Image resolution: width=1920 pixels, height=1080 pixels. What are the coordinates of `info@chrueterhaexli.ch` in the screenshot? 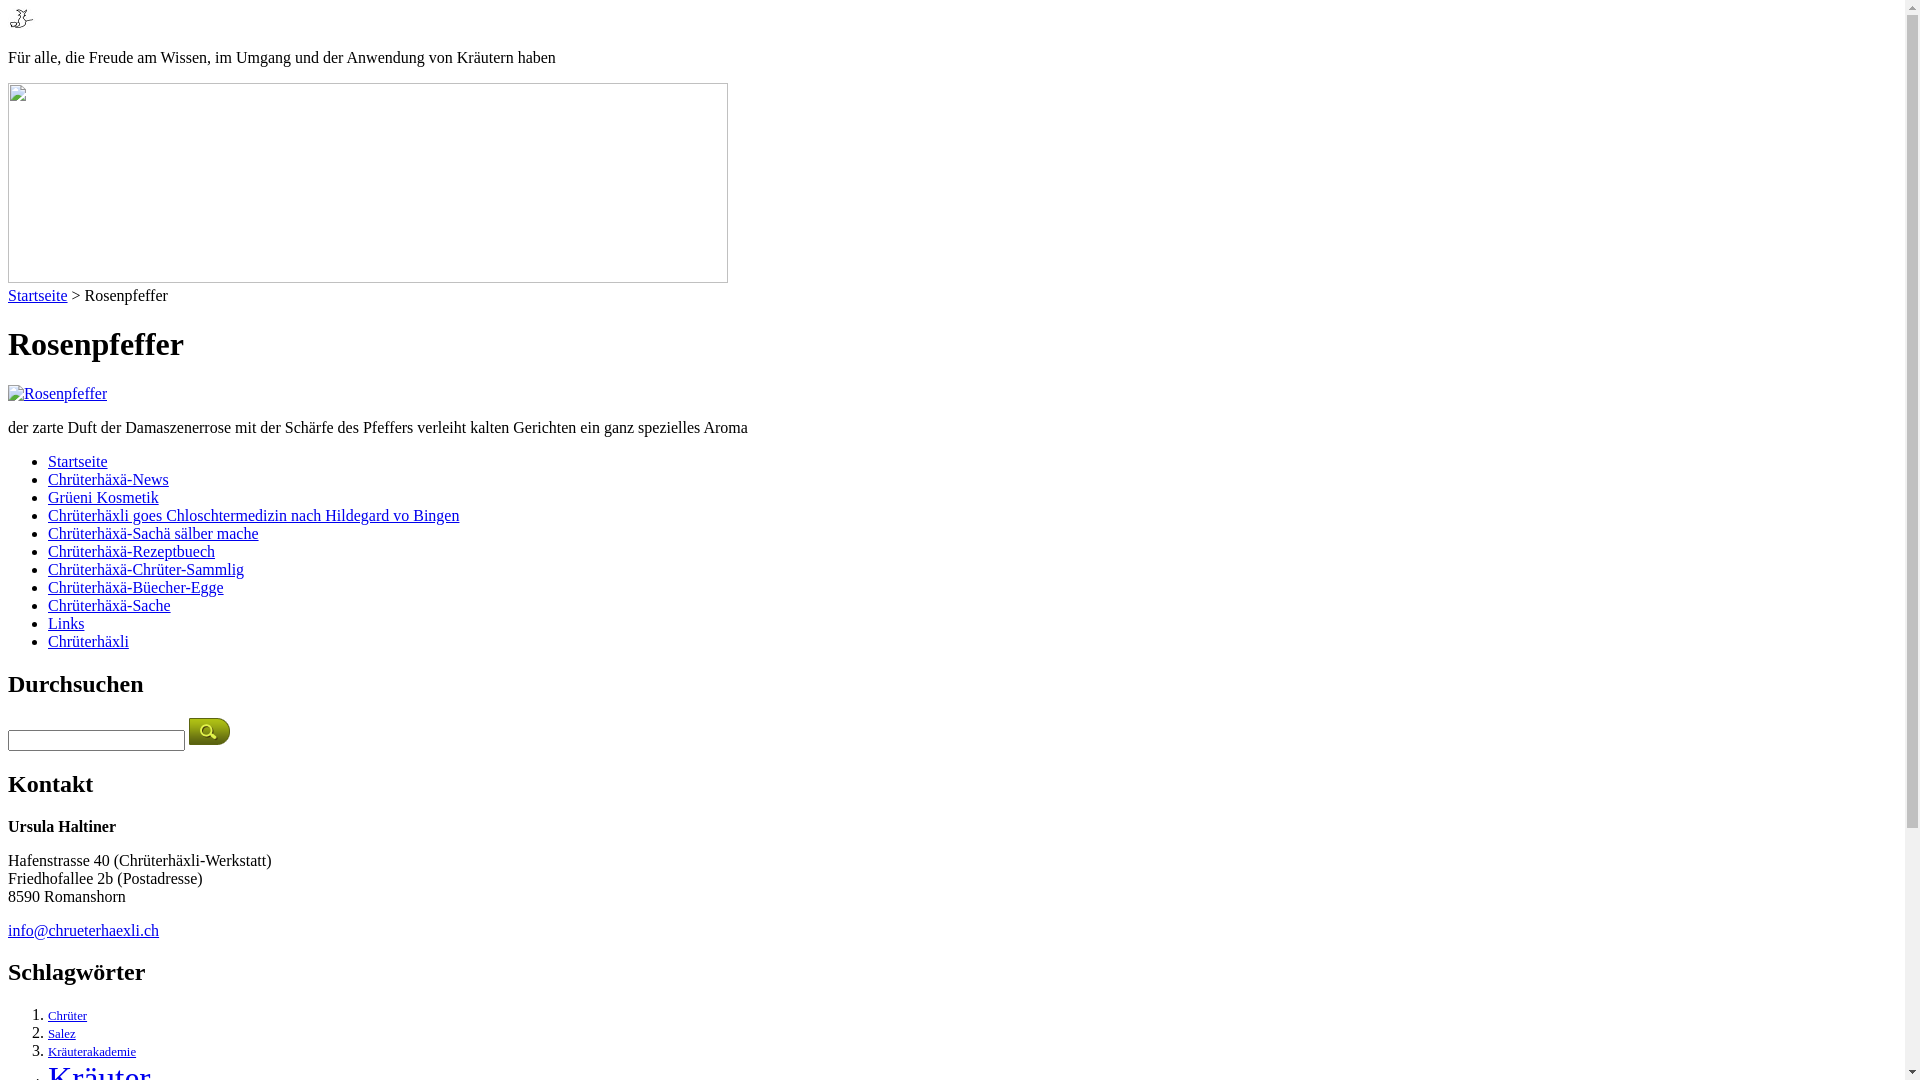 It's located at (84, 930).